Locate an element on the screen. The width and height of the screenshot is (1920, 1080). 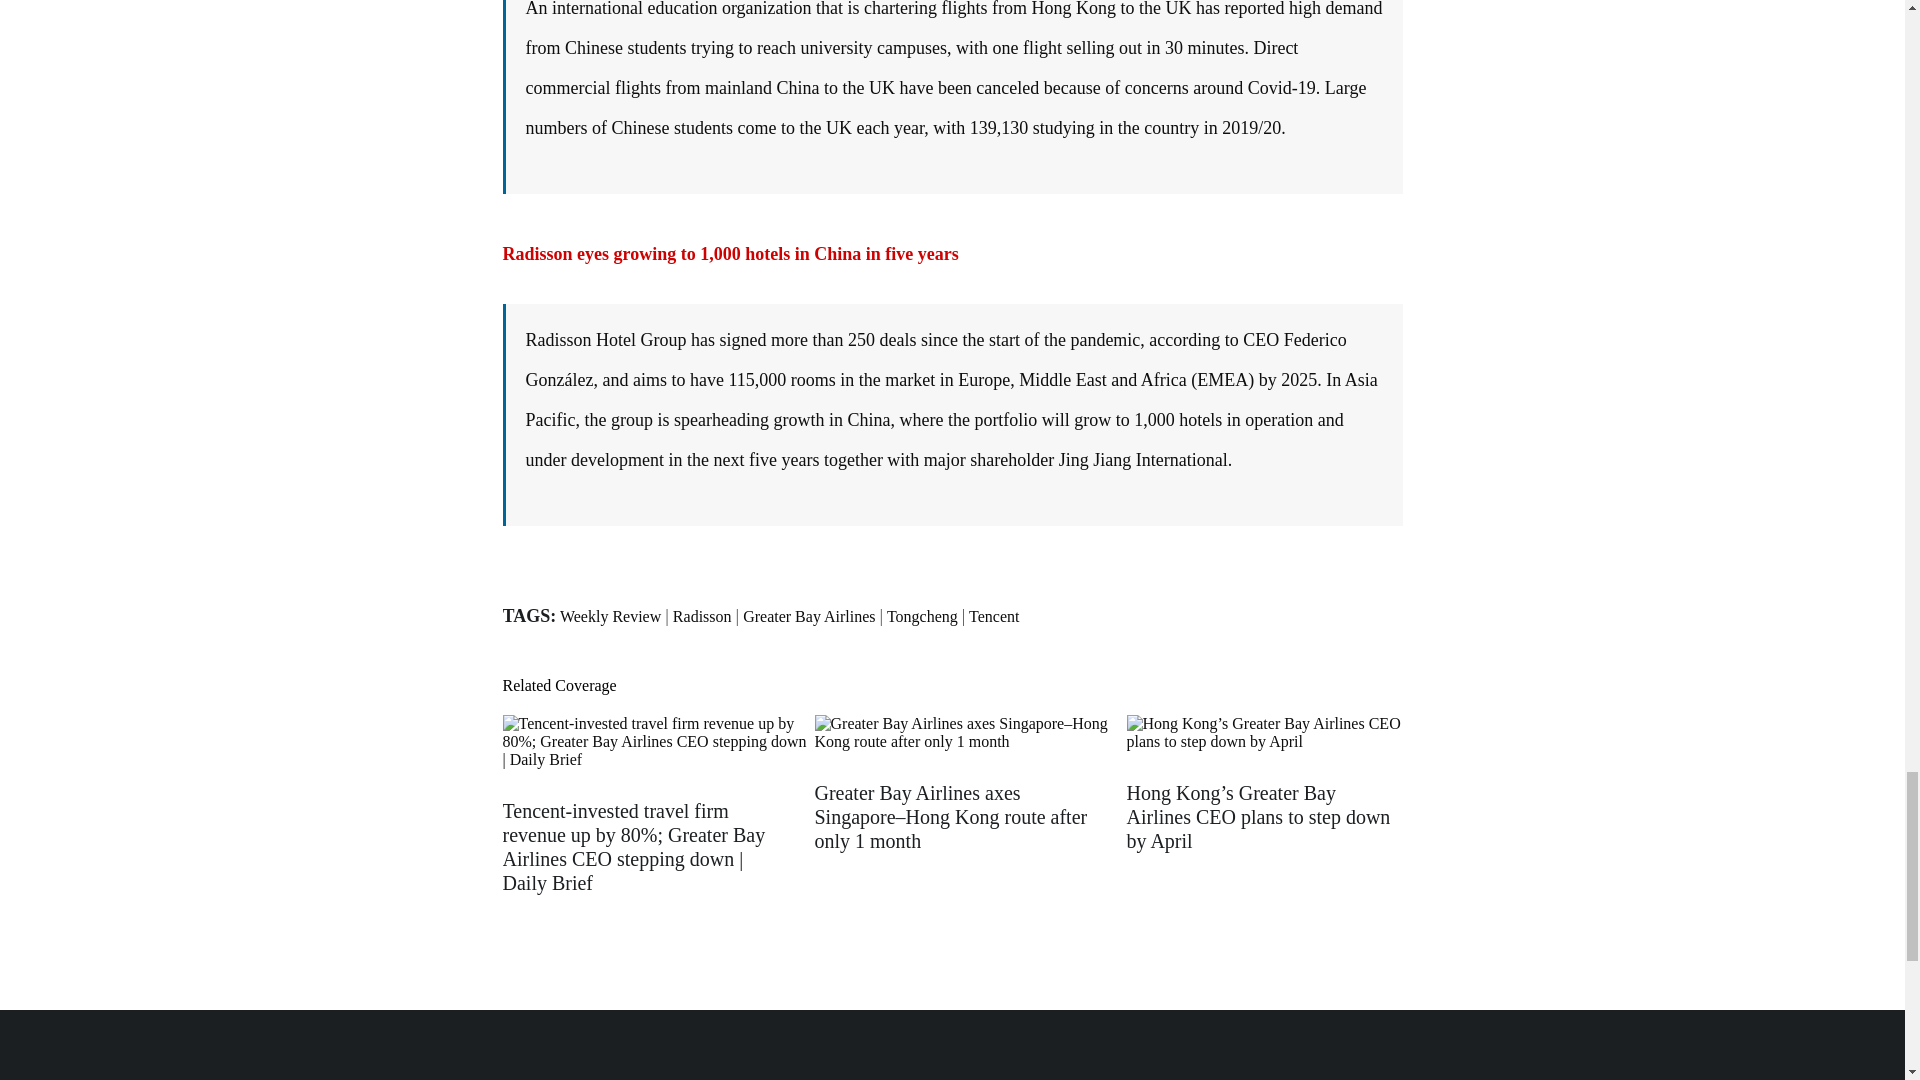
Weekly Review is located at coordinates (610, 616).